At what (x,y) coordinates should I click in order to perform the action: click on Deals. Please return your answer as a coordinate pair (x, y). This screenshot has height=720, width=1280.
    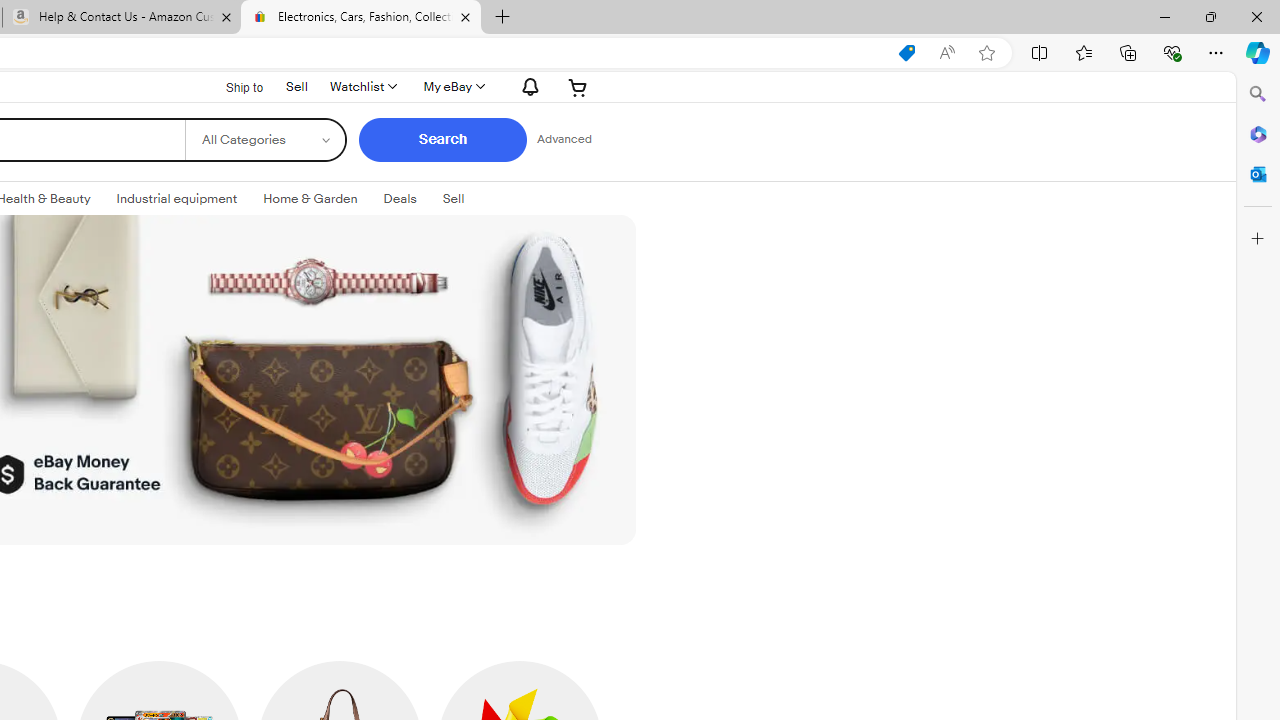
    Looking at the image, I should click on (400, 198).